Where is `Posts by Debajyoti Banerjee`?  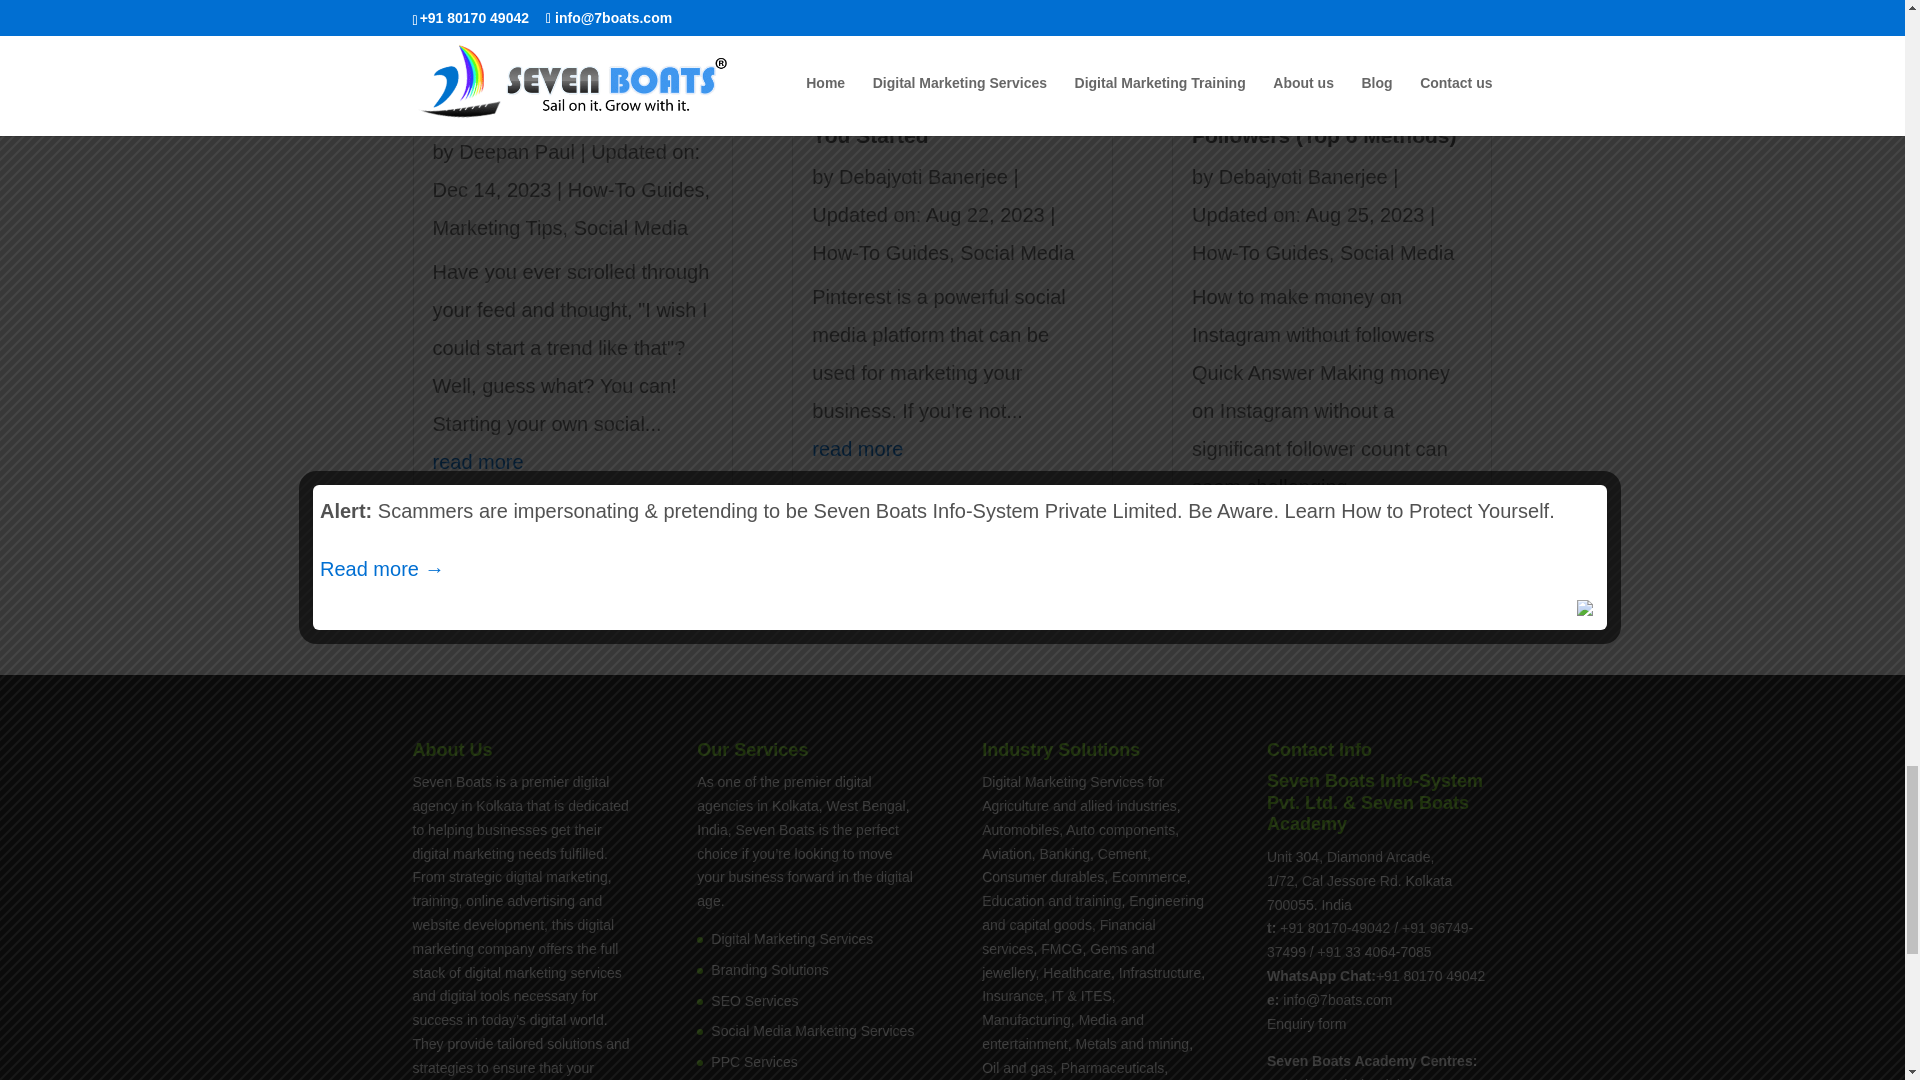 Posts by Debajyoti Banerjee is located at coordinates (1304, 176).